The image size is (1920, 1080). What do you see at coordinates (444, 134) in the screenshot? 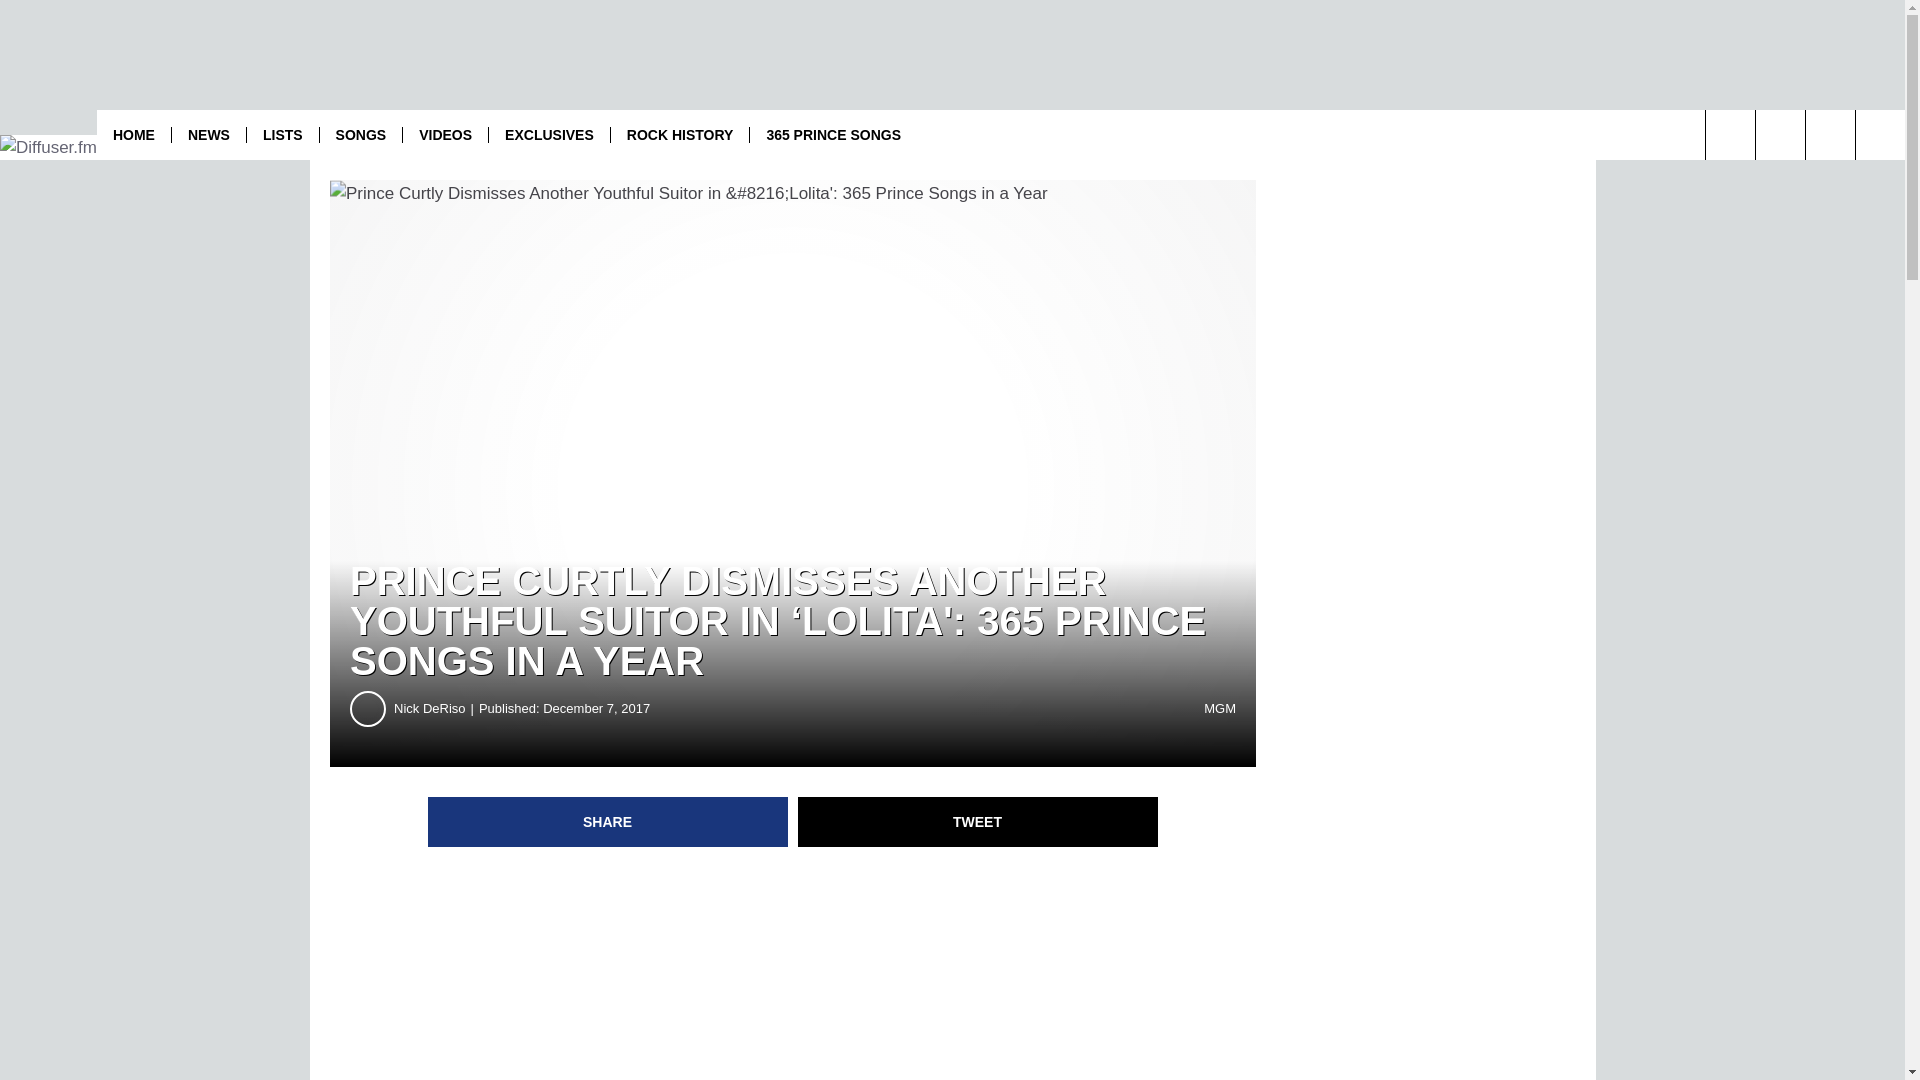
I see `VIDEOS` at bounding box center [444, 134].